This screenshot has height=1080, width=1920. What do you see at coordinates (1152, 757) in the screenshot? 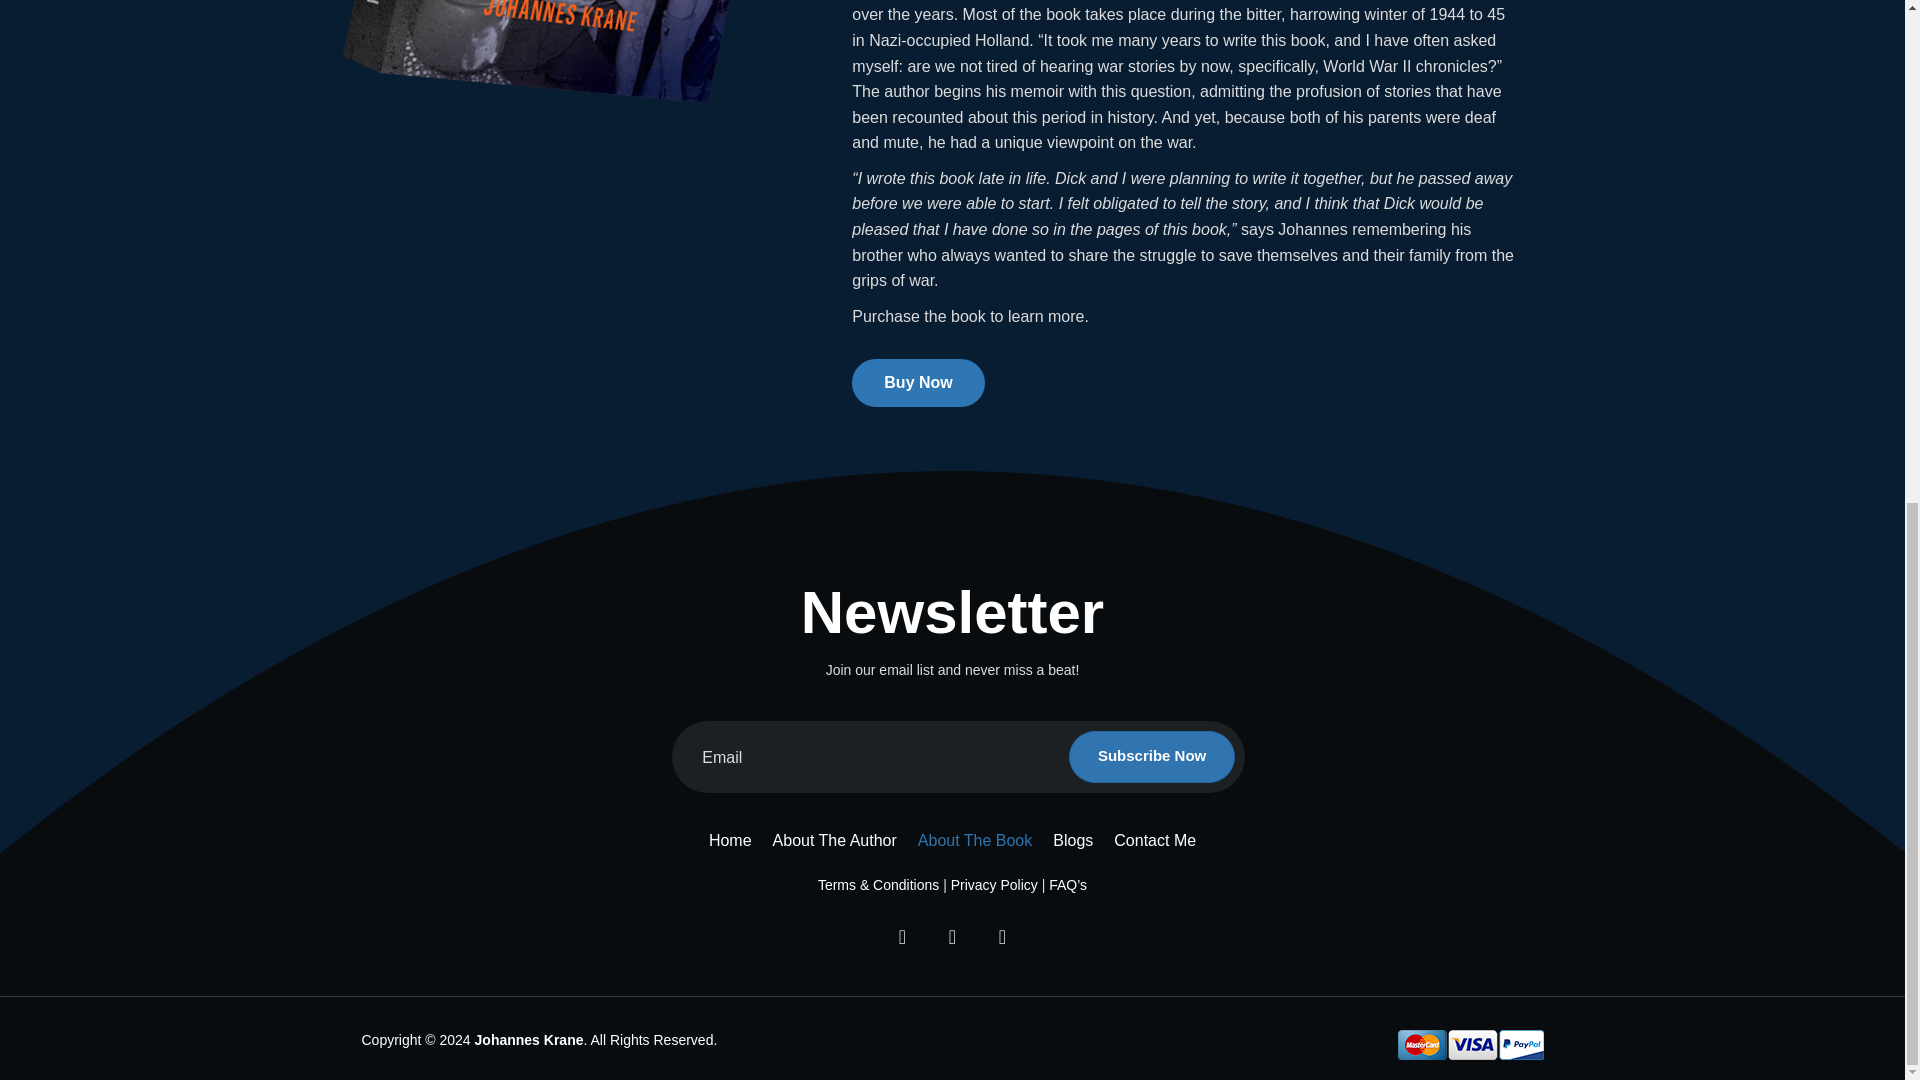
I see `Subscribe Now` at bounding box center [1152, 757].